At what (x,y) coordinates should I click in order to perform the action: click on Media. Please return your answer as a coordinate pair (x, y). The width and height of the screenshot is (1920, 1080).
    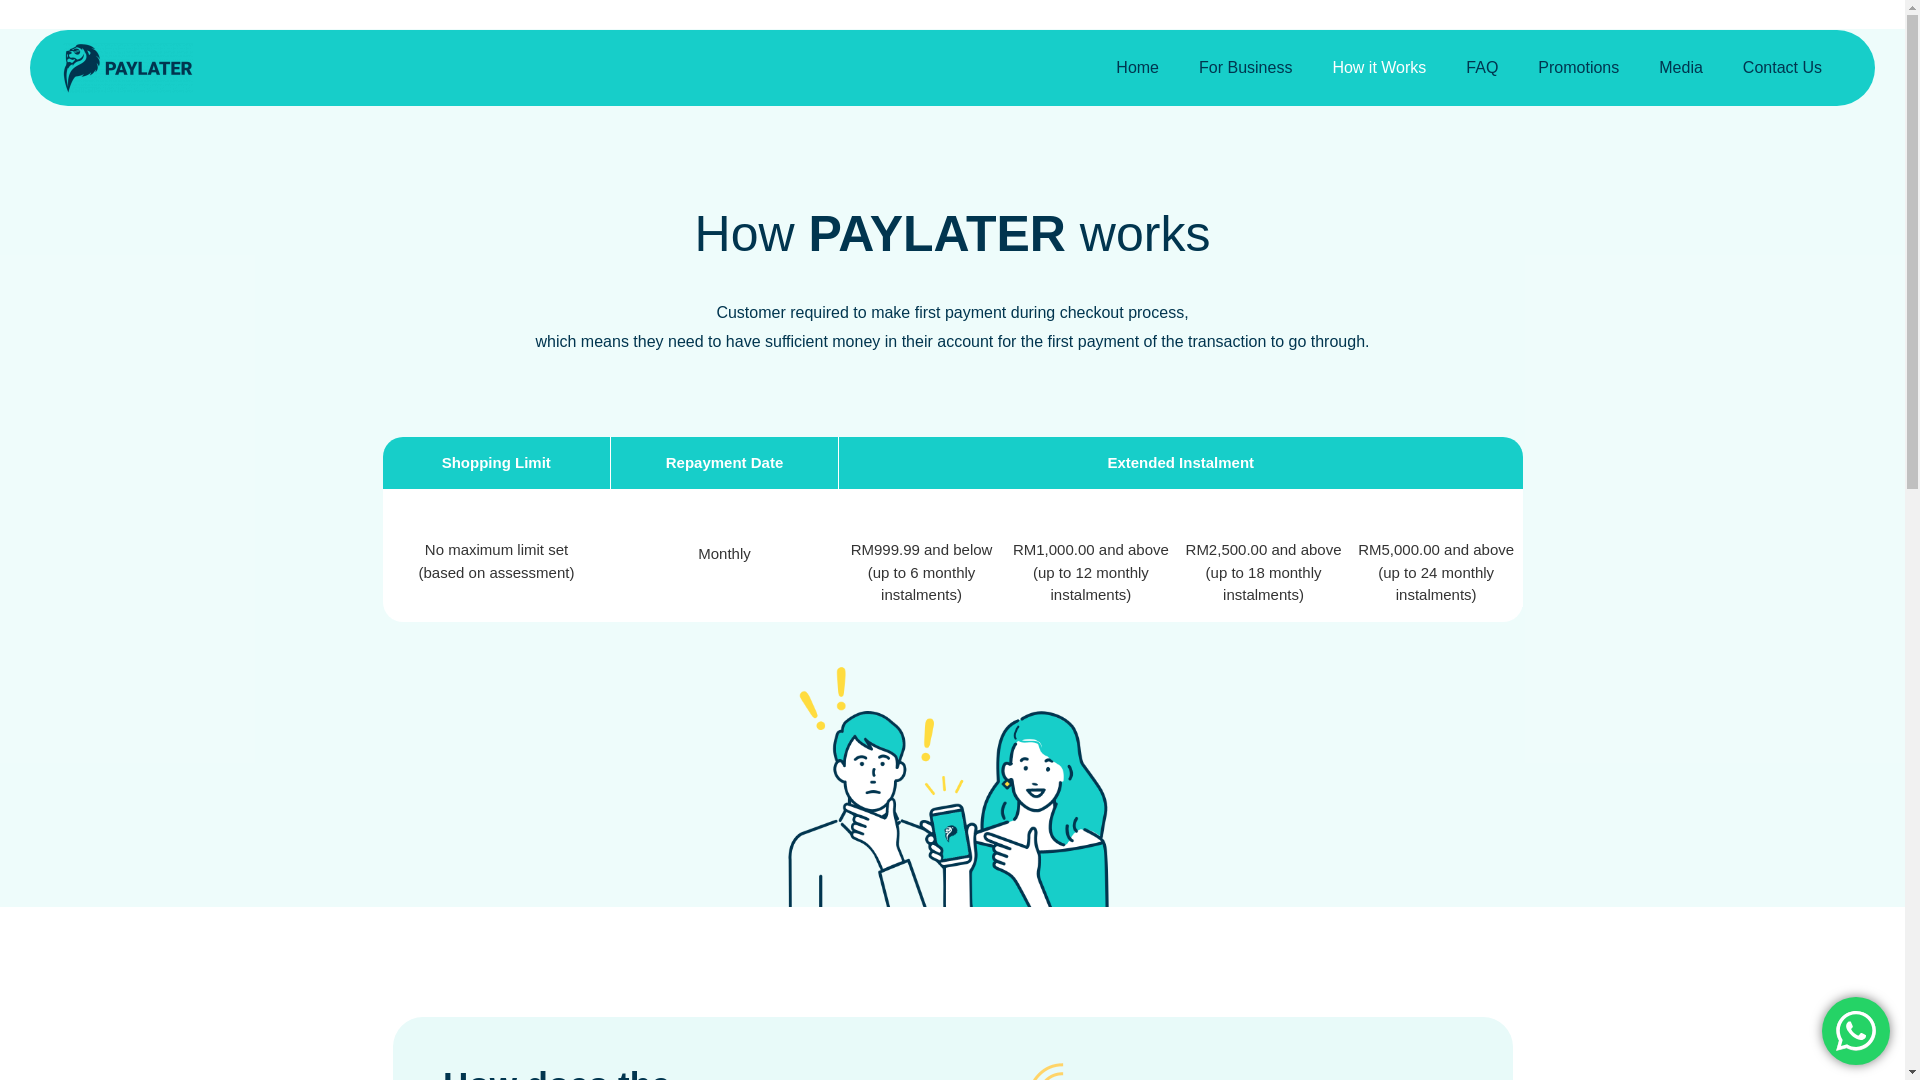
    Looking at the image, I should click on (1680, 68).